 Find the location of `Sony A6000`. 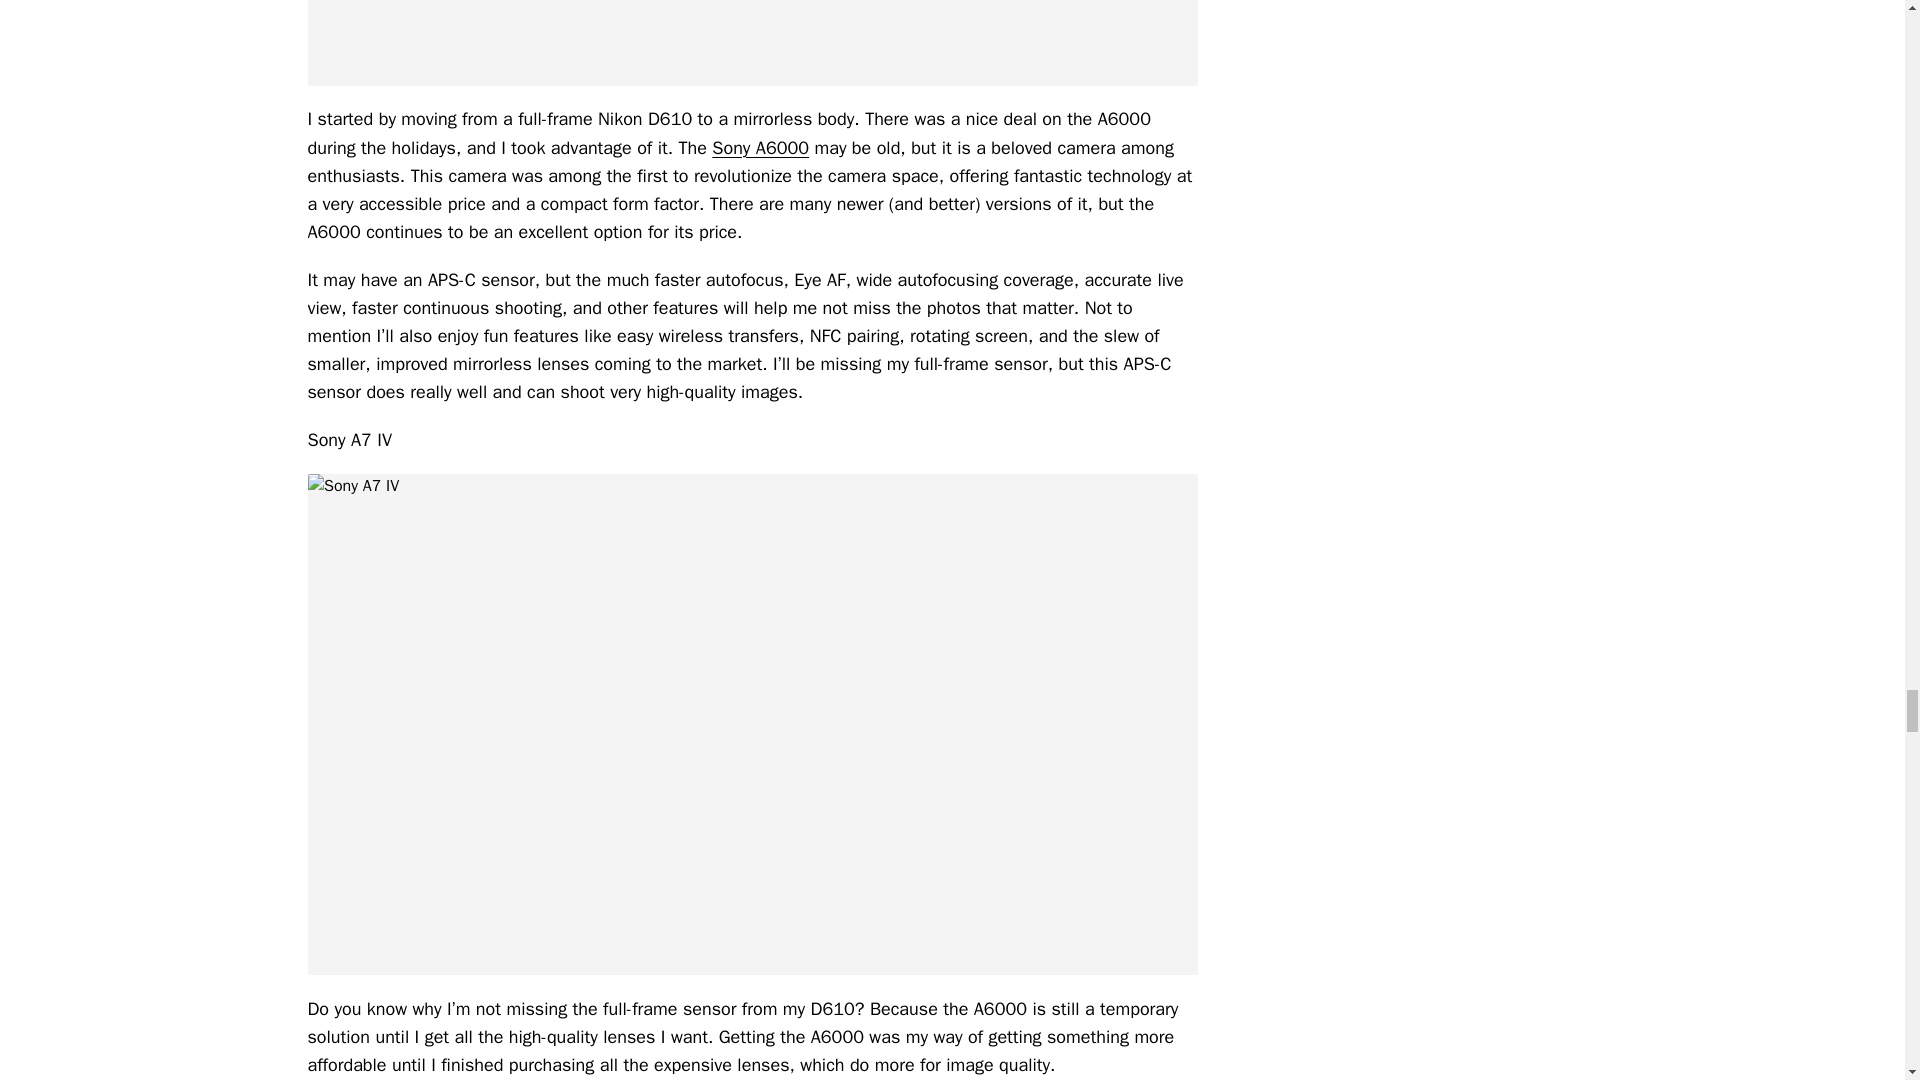

Sony A6000 is located at coordinates (760, 148).